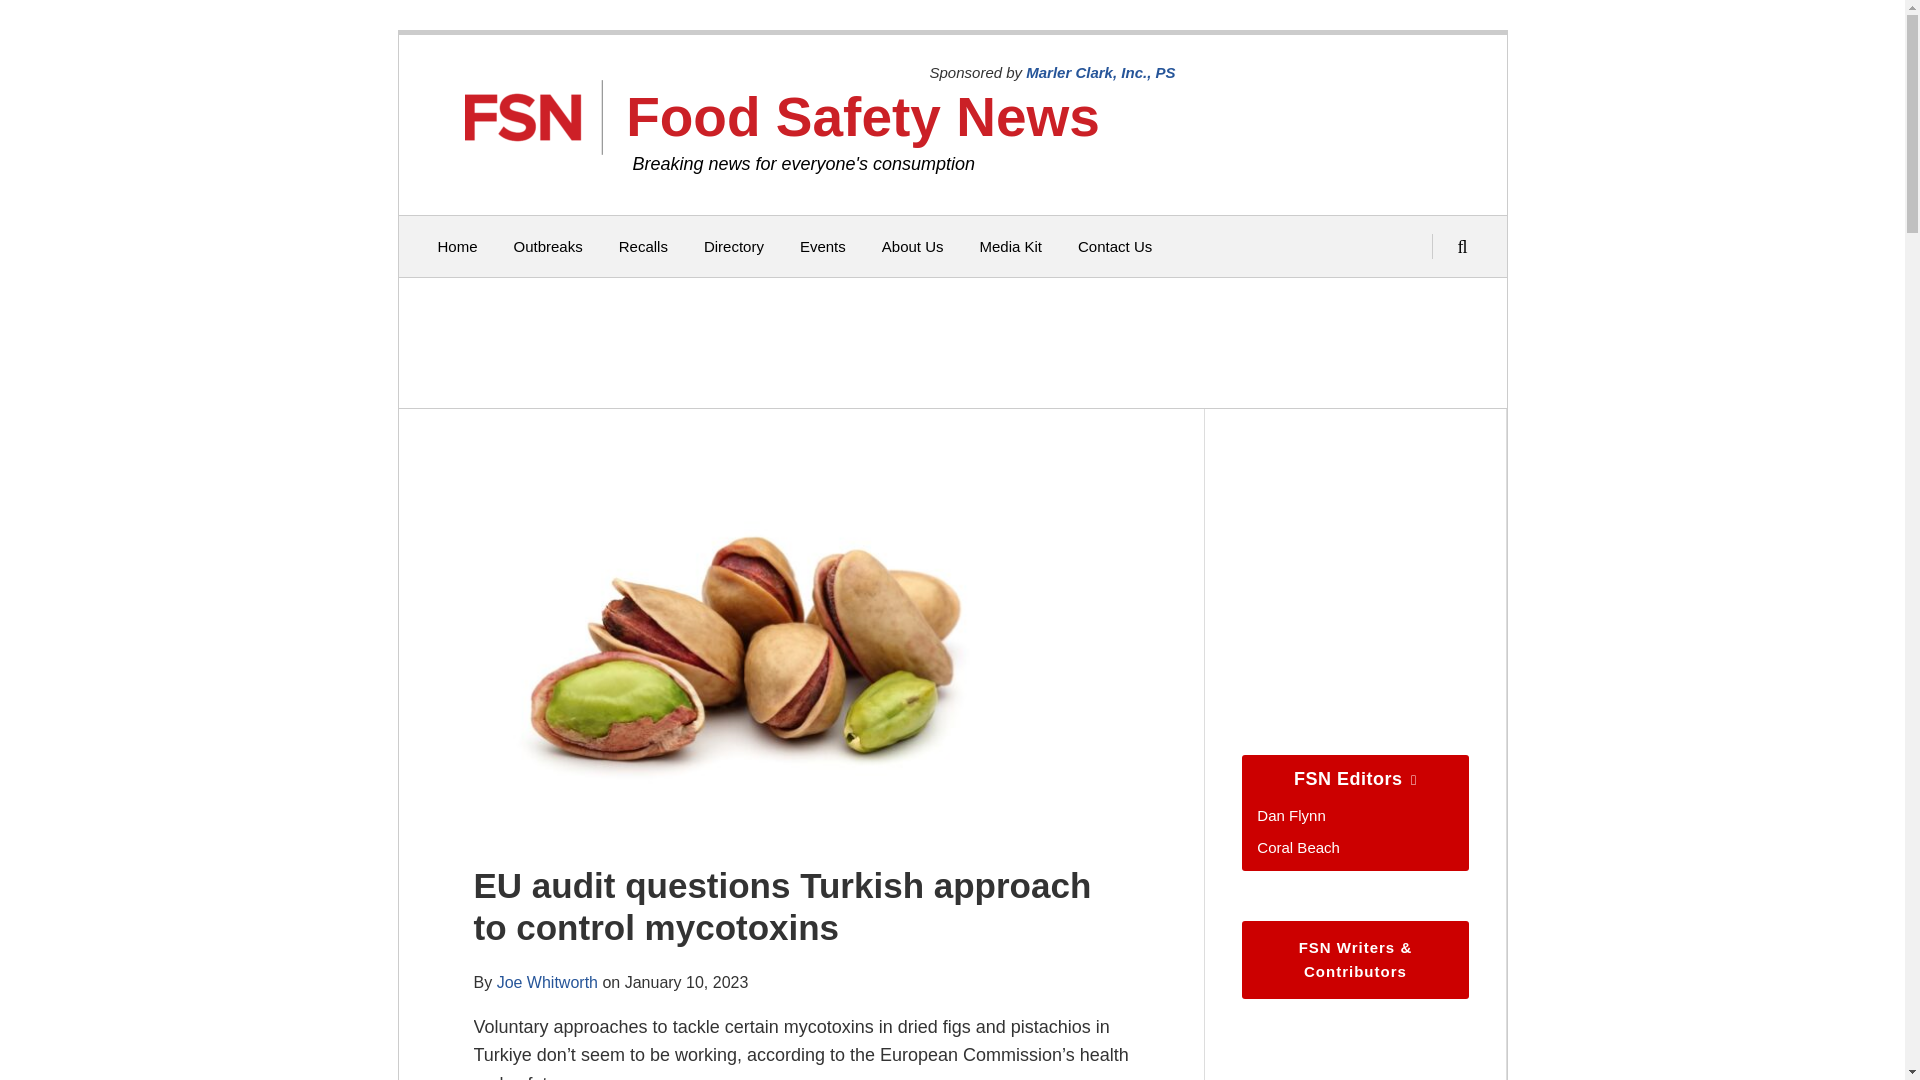  I want to click on Recalls, so click(643, 247).